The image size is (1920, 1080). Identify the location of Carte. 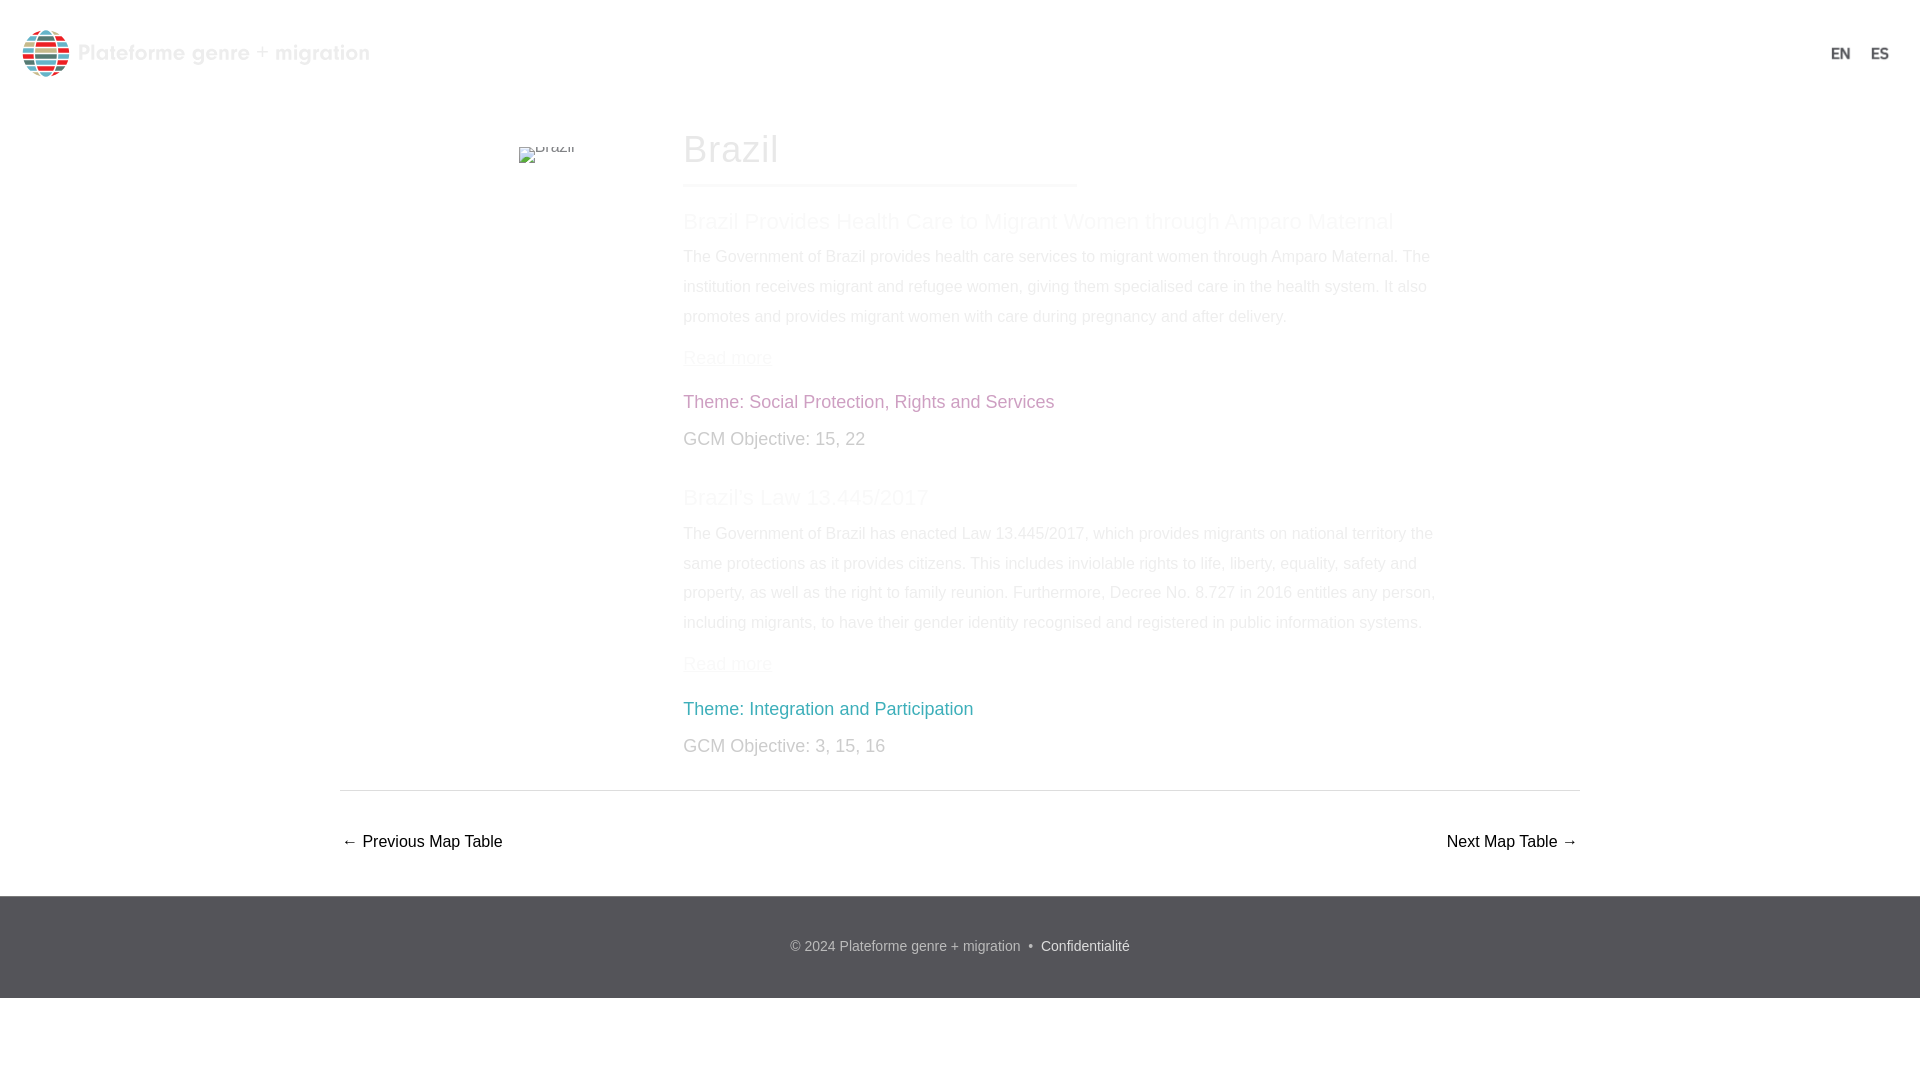
(1350, 52).